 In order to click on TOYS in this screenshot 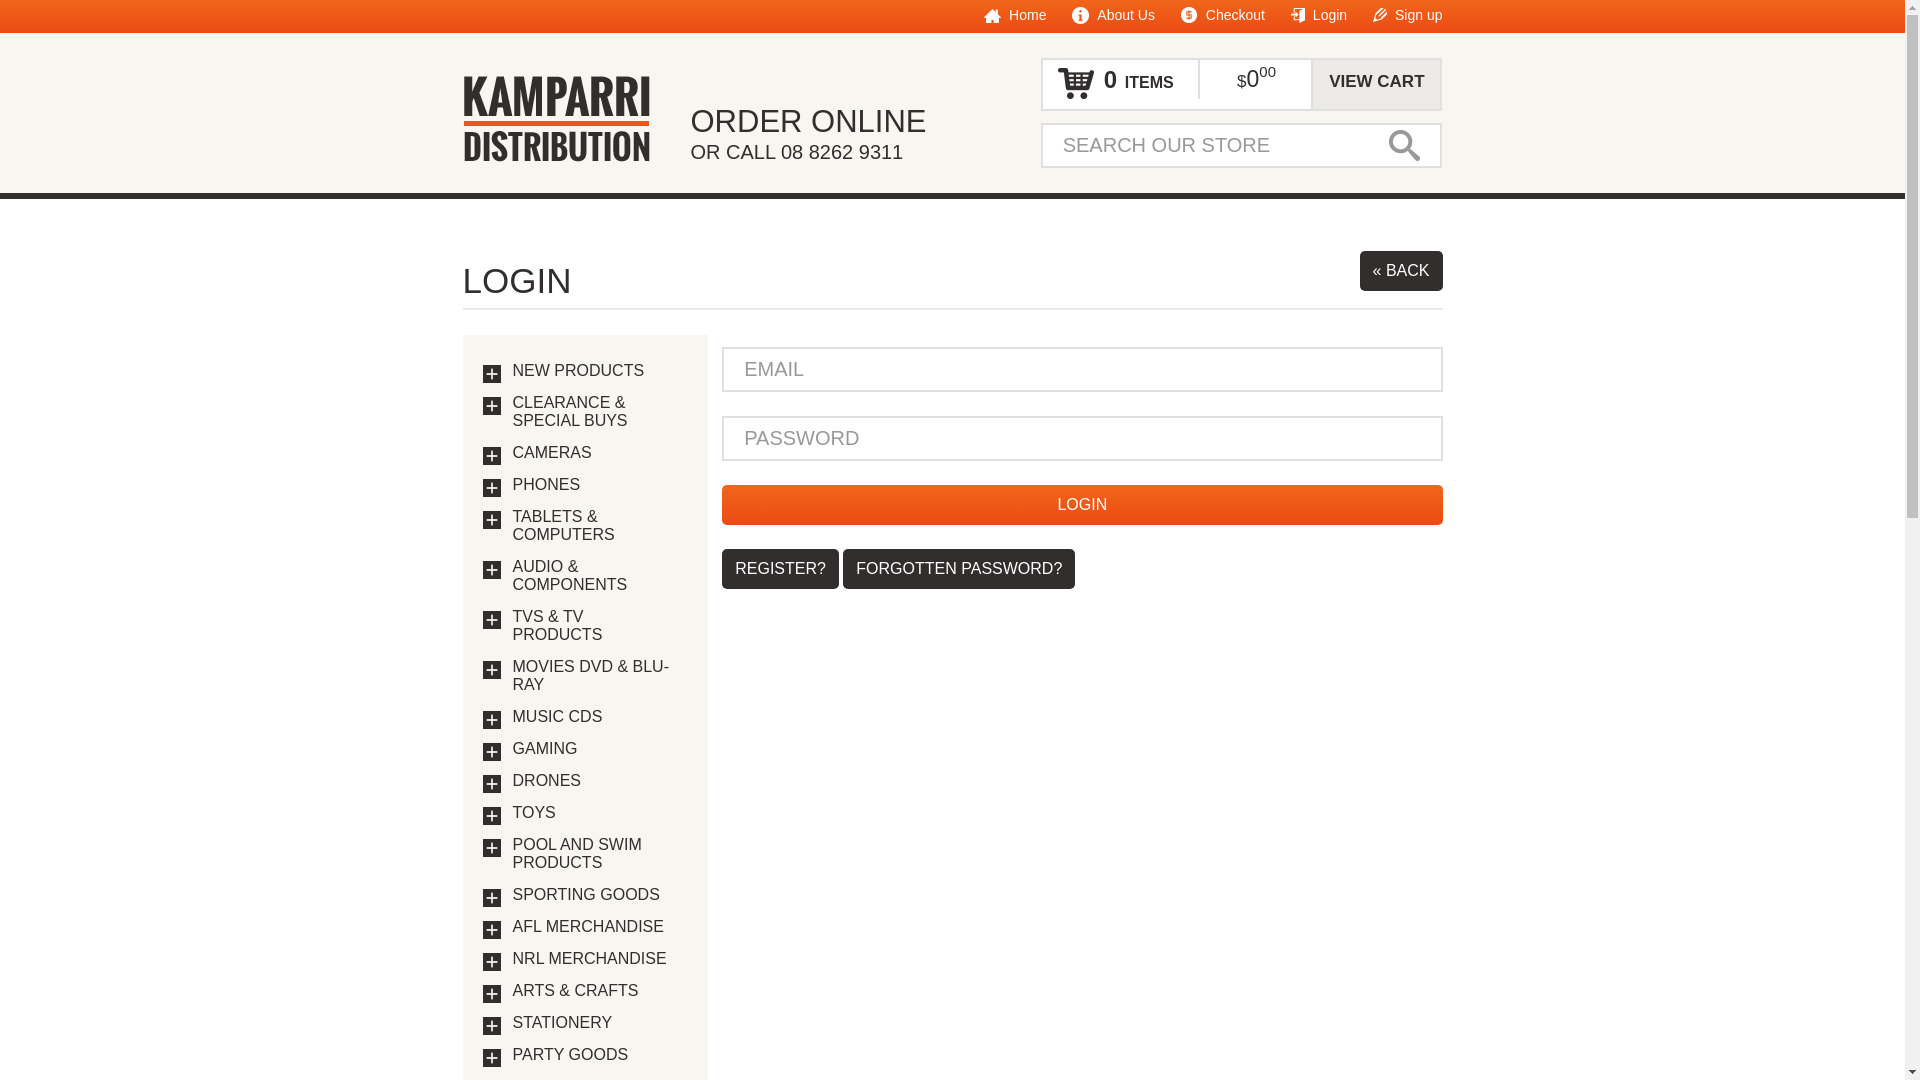, I will do `click(600, 813)`.